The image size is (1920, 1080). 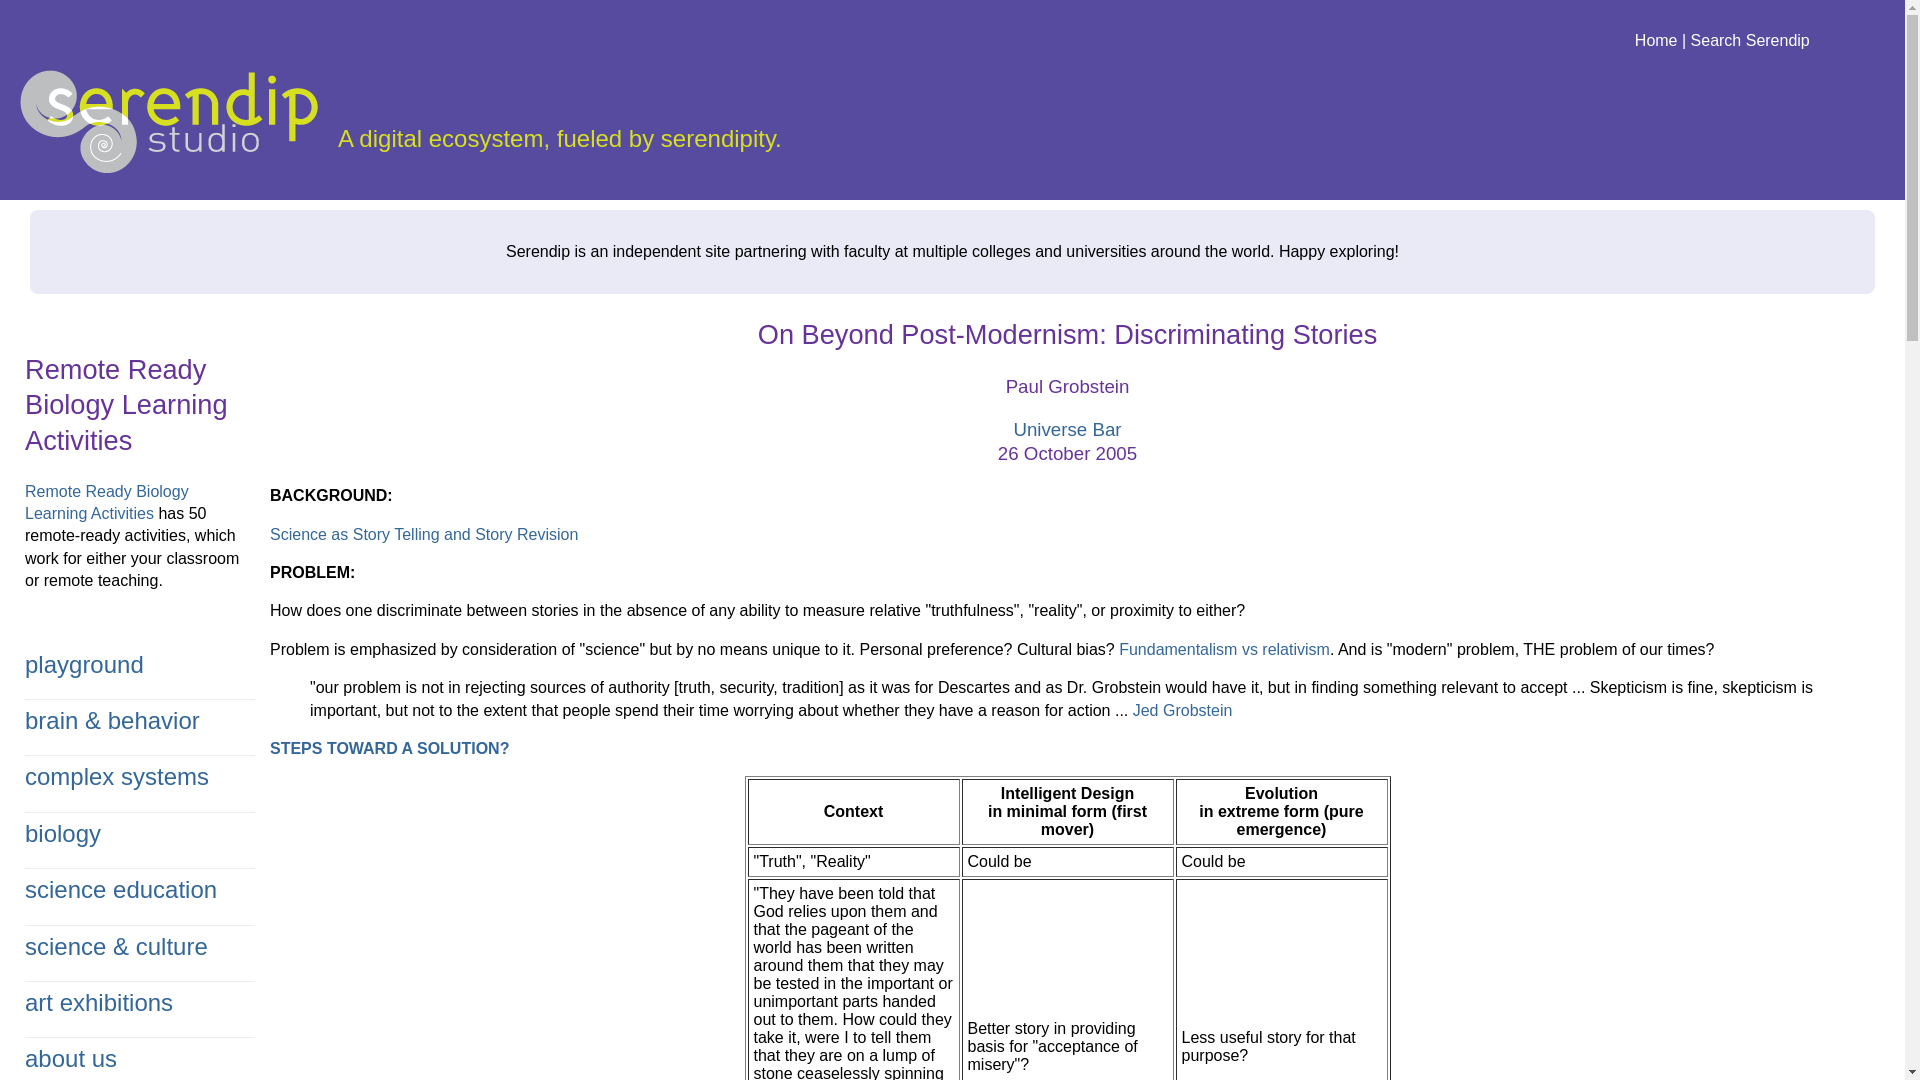 I want to click on Search Serendip, so click(x=1750, y=40).